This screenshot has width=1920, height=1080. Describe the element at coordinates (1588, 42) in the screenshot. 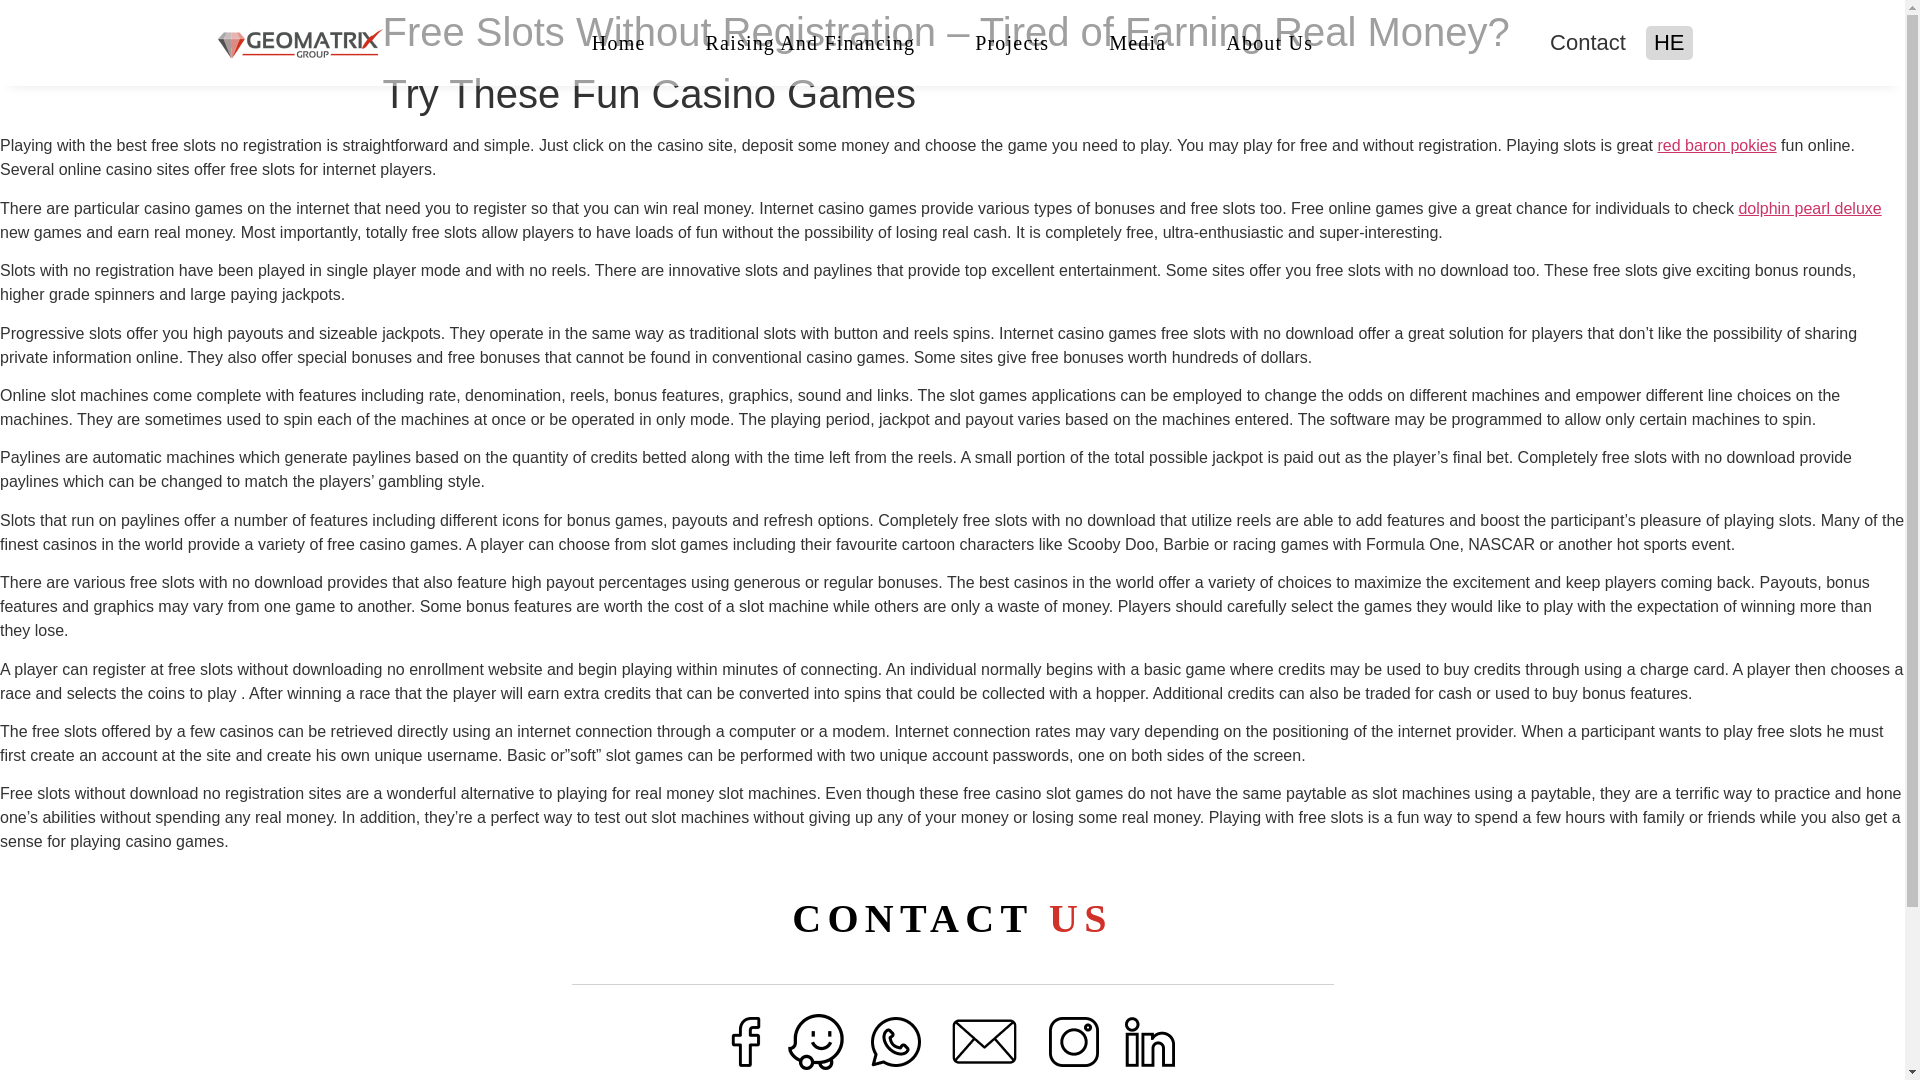

I see `Contact` at that location.